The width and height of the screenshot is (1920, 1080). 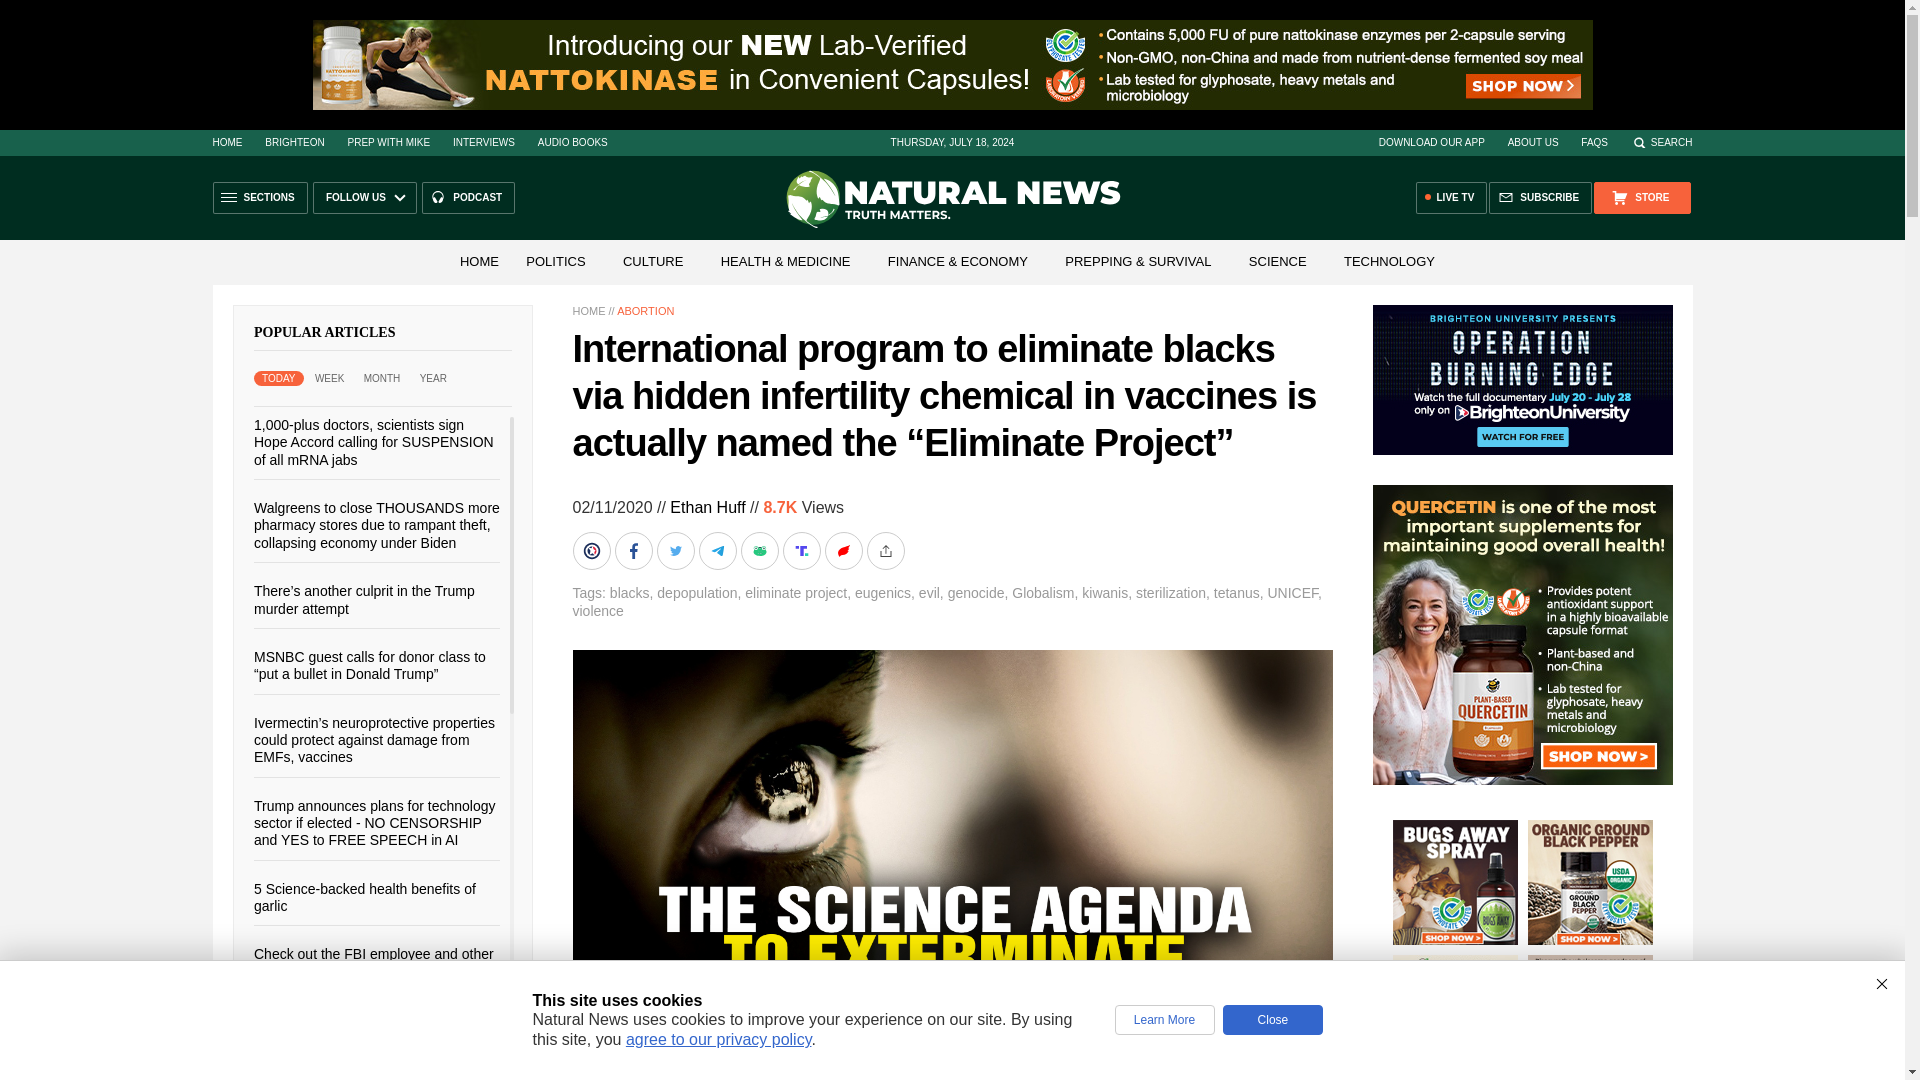 I want to click on LIVE TV, so click(x=1452, y=198).